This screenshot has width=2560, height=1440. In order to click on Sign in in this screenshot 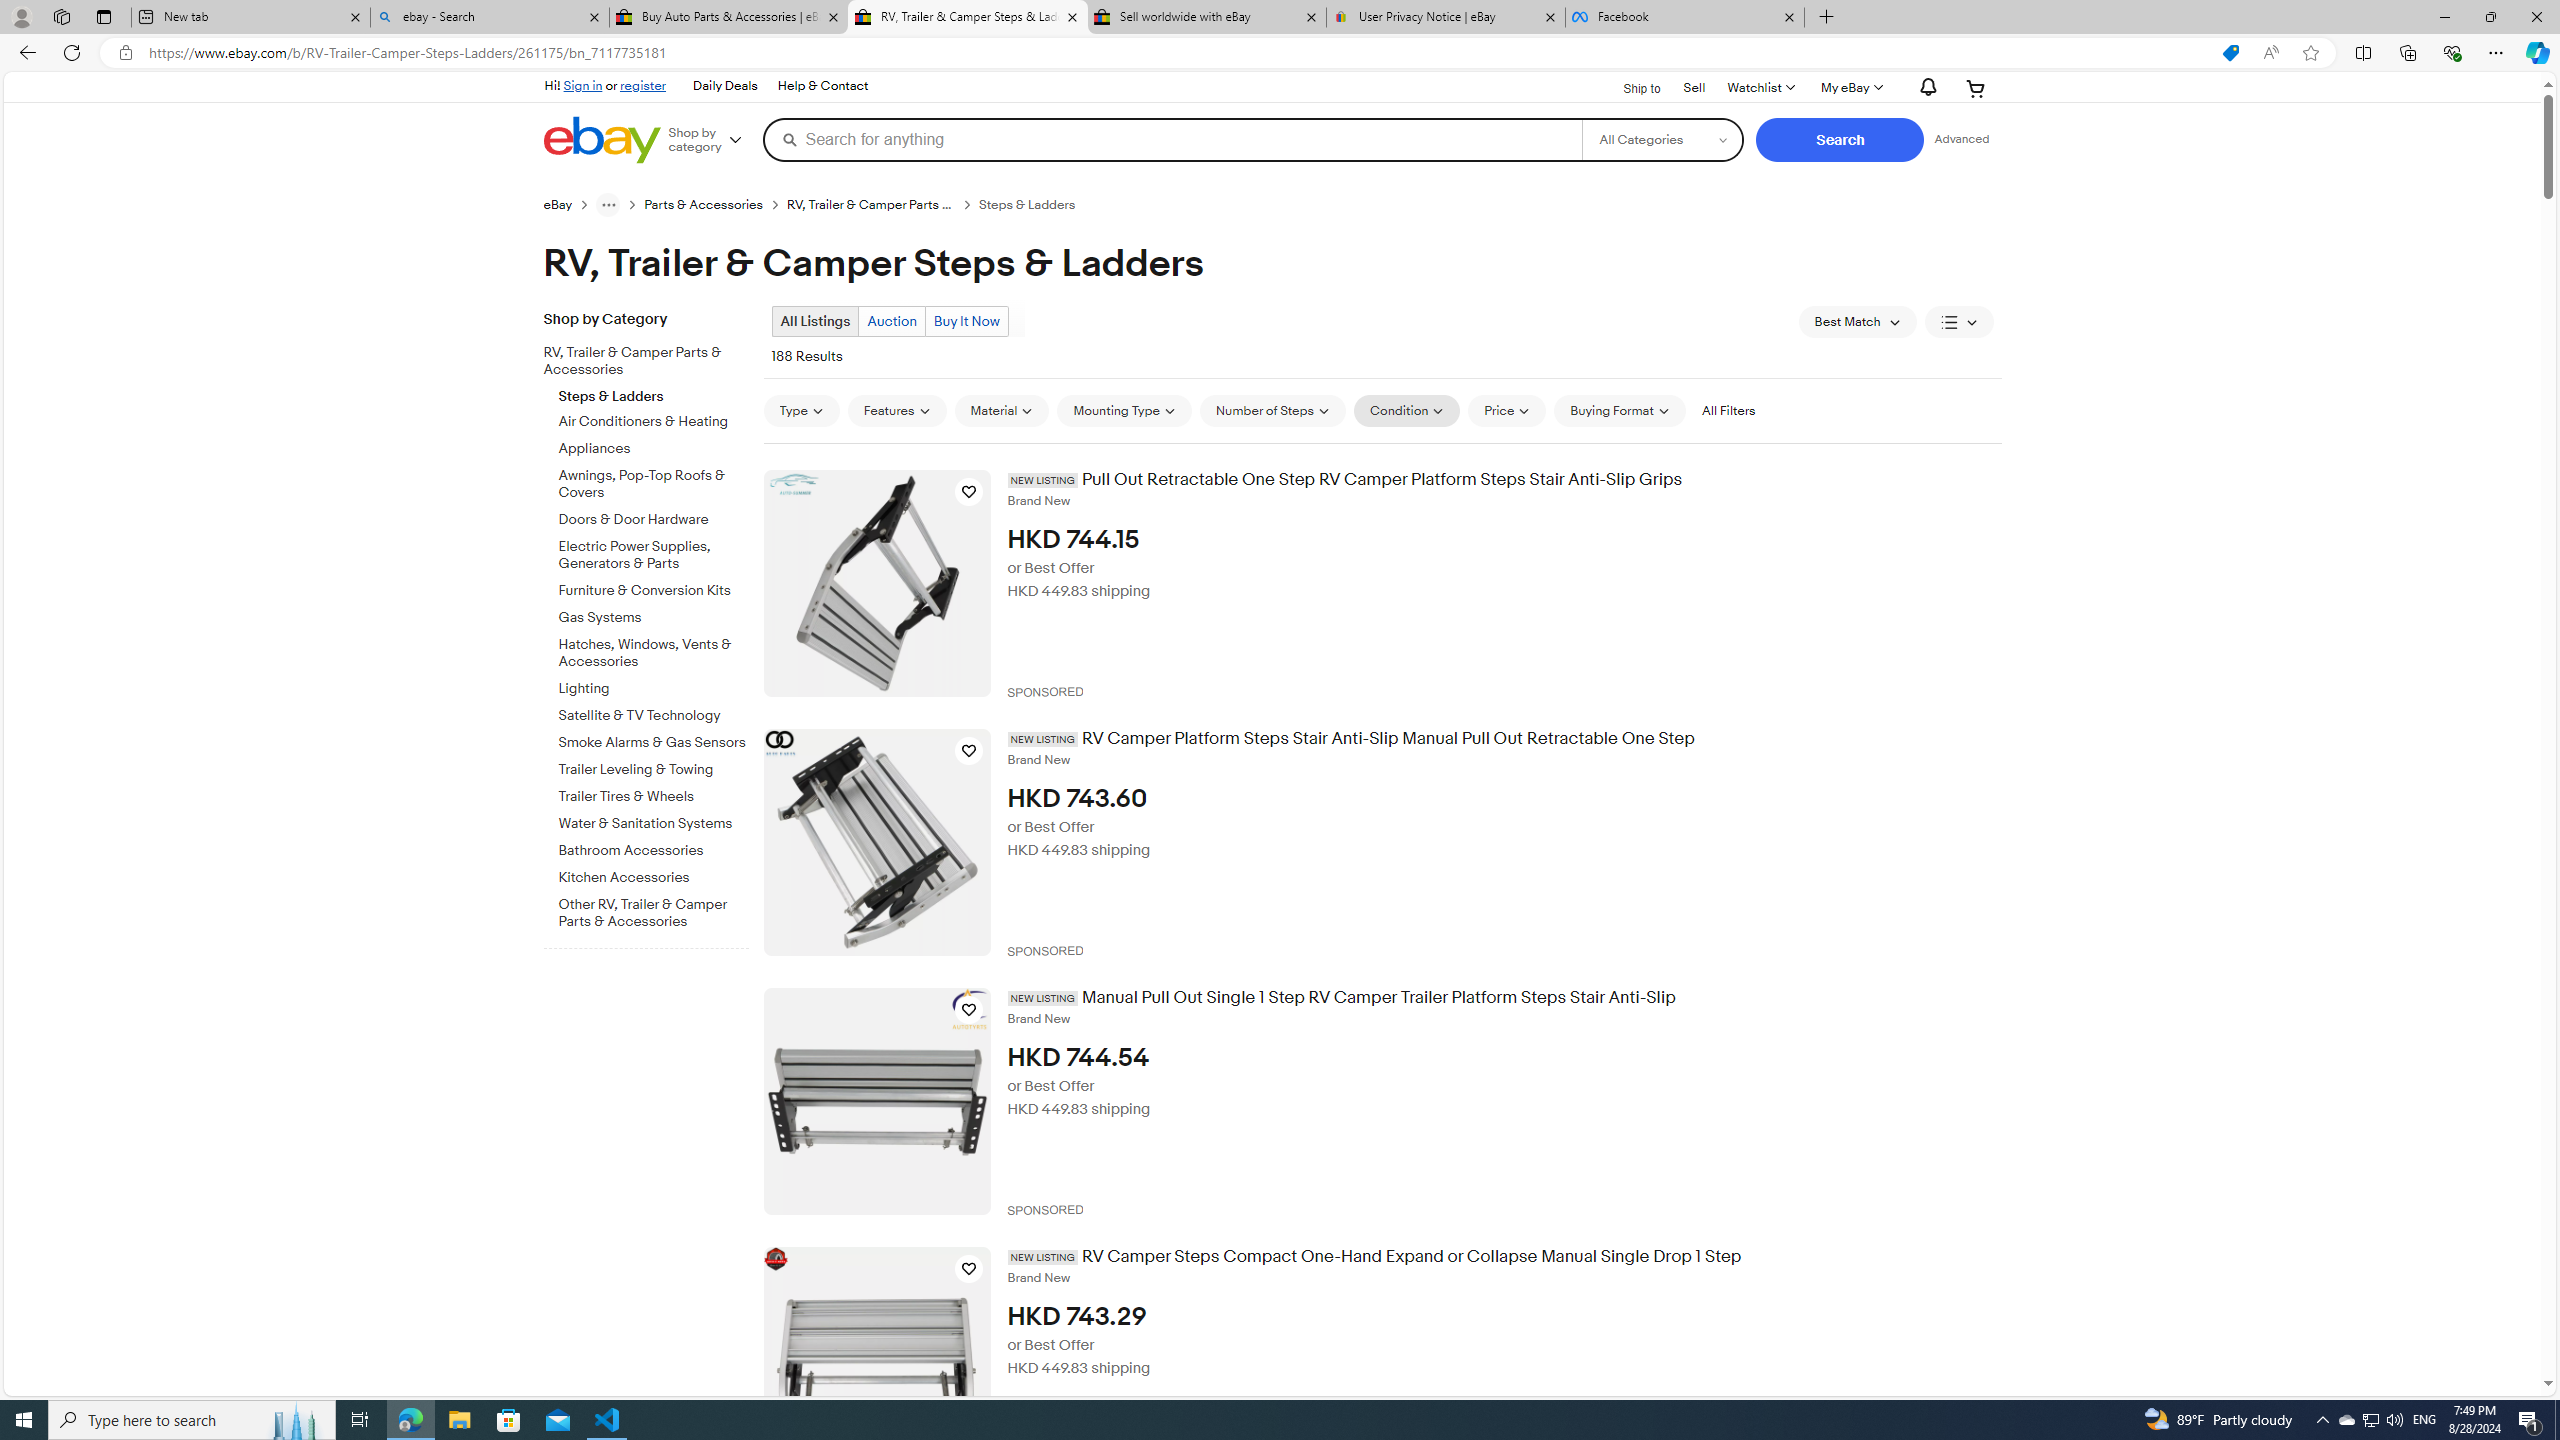, I will do `click(584, 85)`.